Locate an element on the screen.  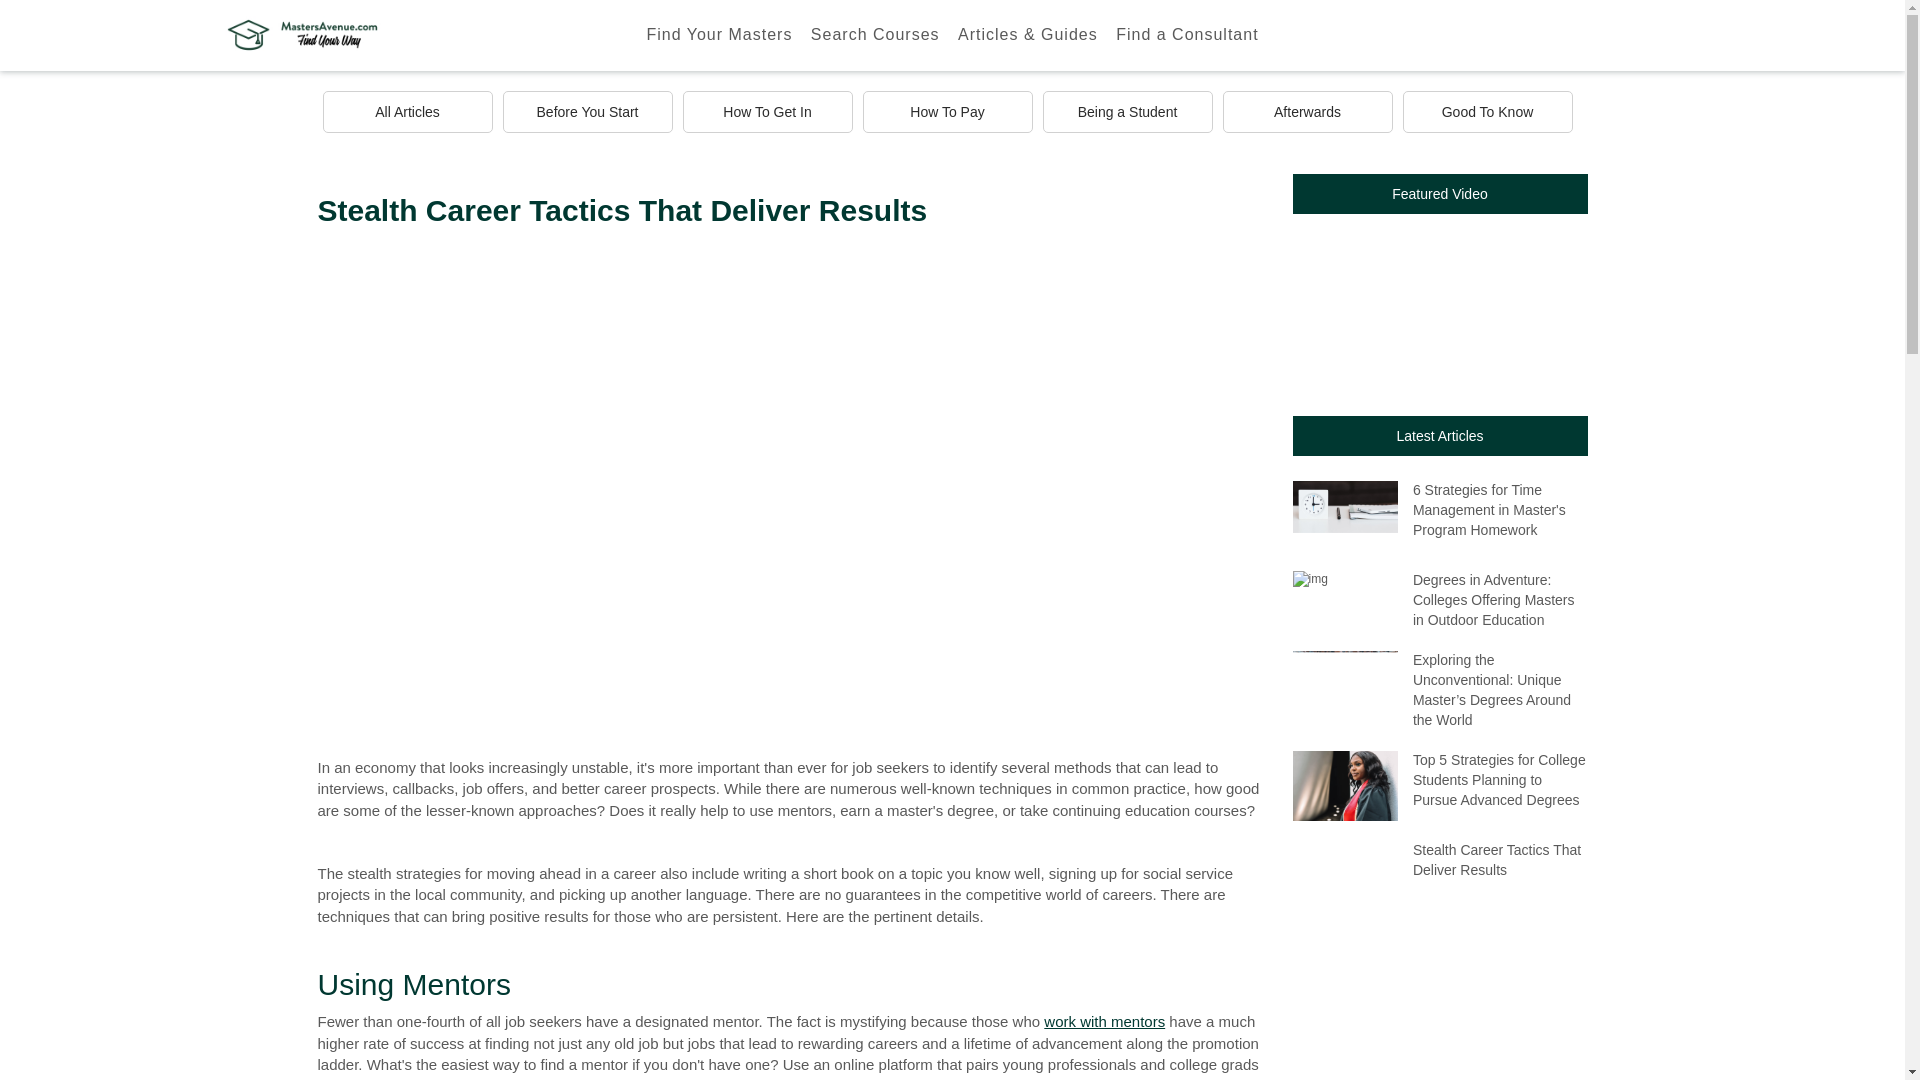
Afterwards is located at coordinates (1306, 111).